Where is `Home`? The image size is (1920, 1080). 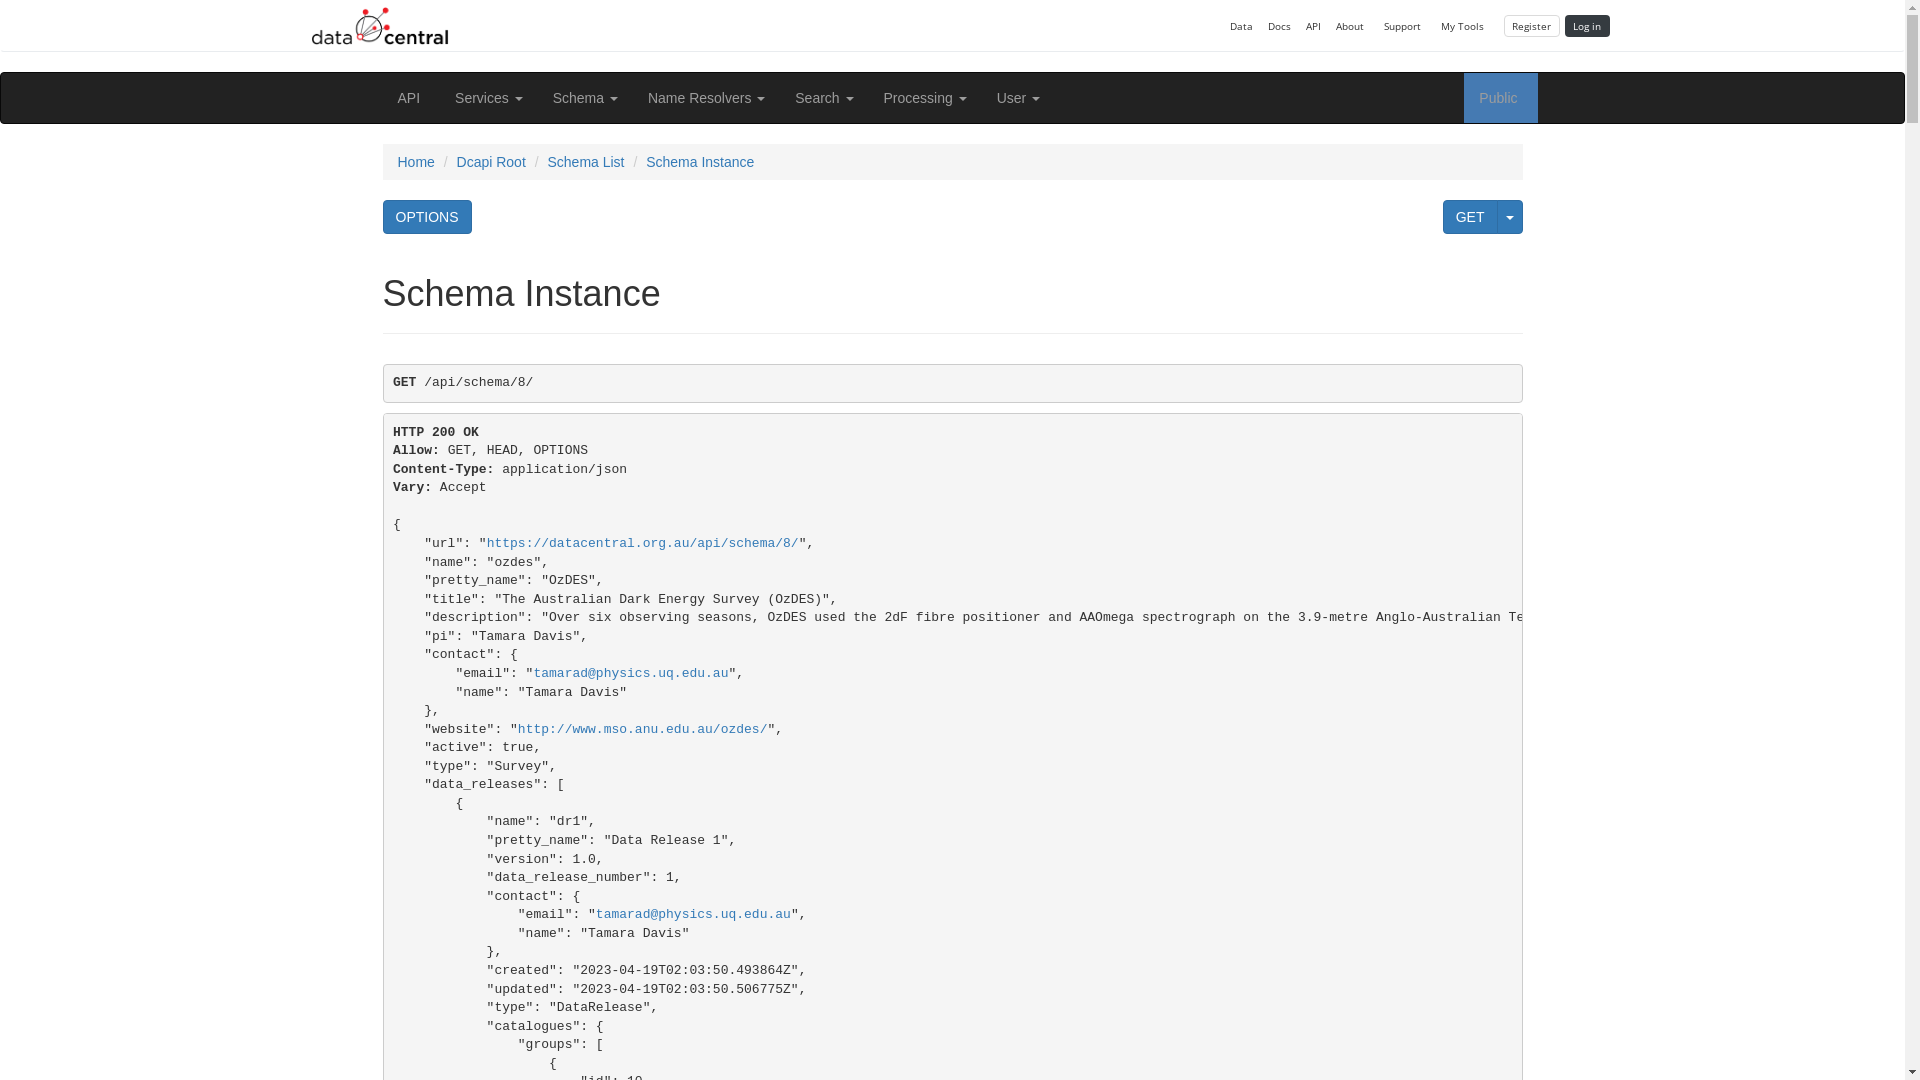 Home is located at coordinates (416, 162).